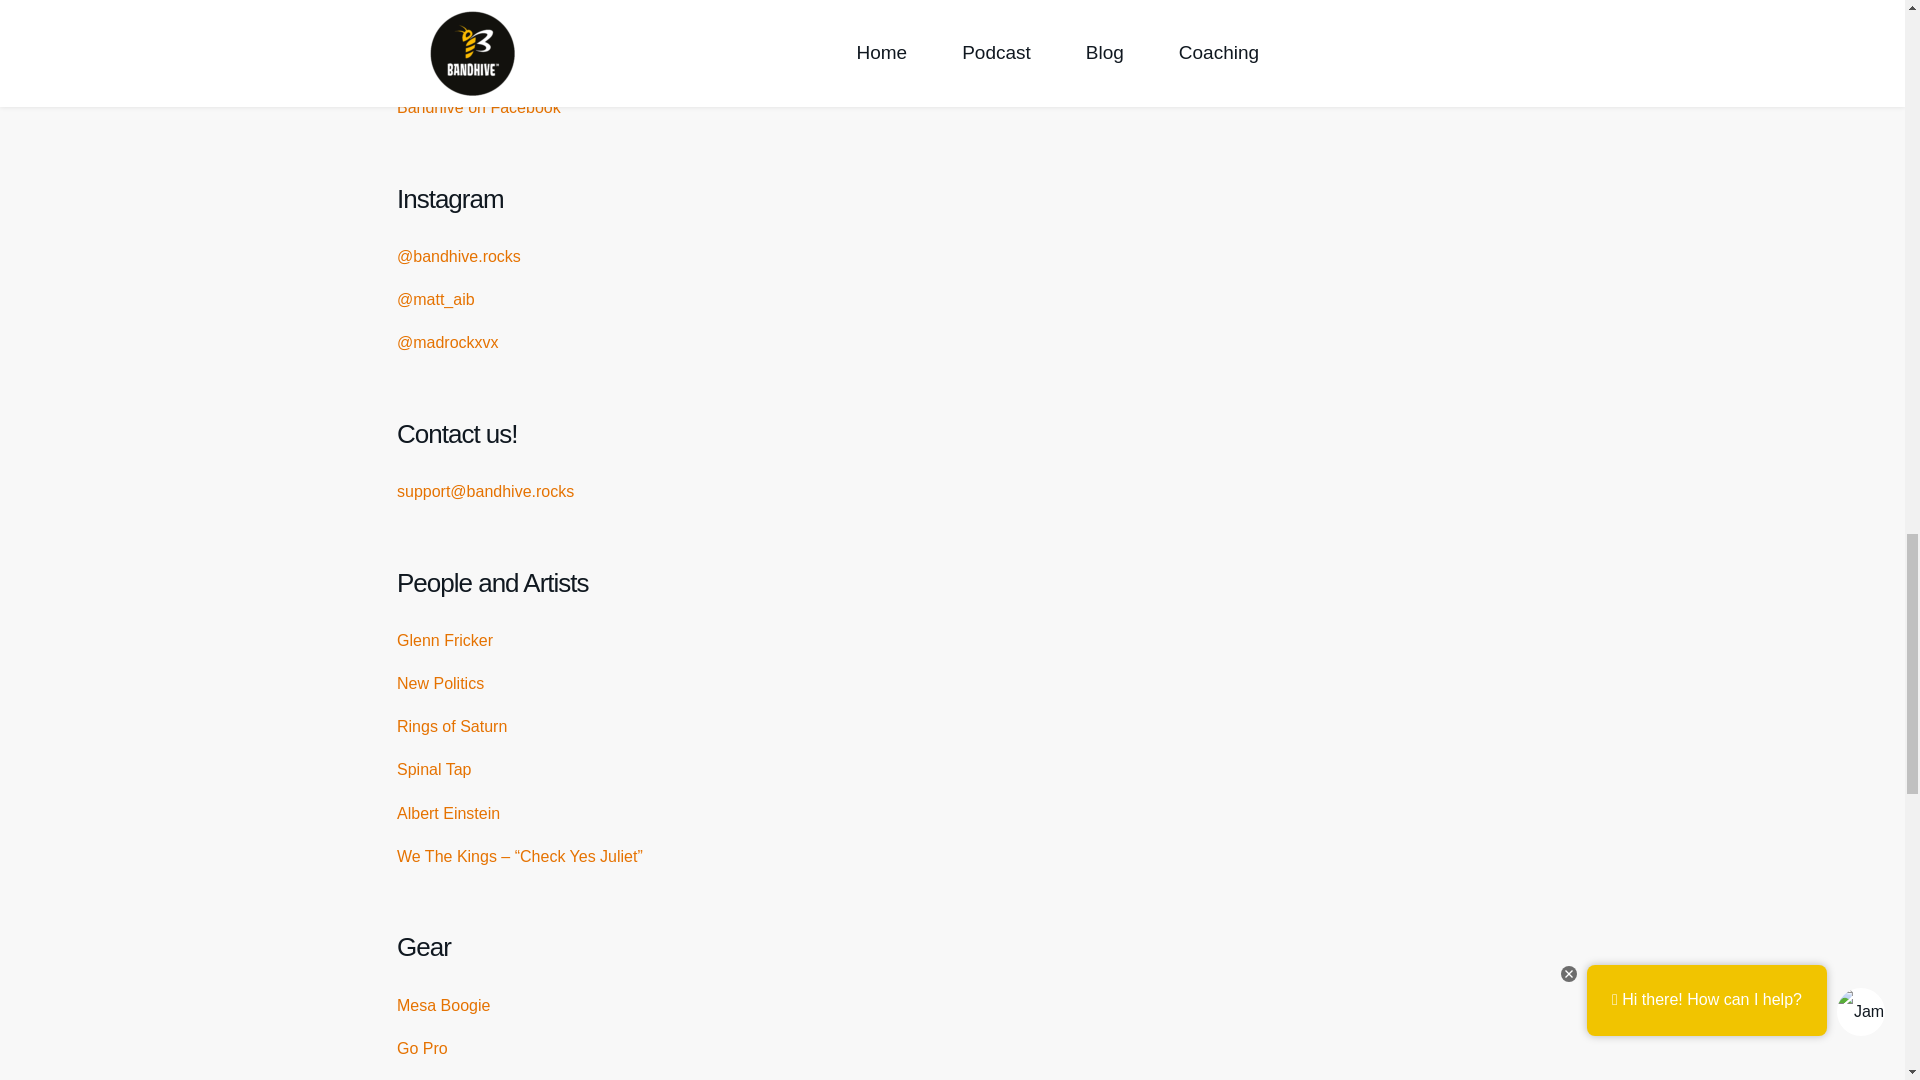 The width and height of the screenshot is (1920, 1080). Describe the element at coordinates (443, 1005) in the screenshot. I see `Mesa Boogie` at that location.